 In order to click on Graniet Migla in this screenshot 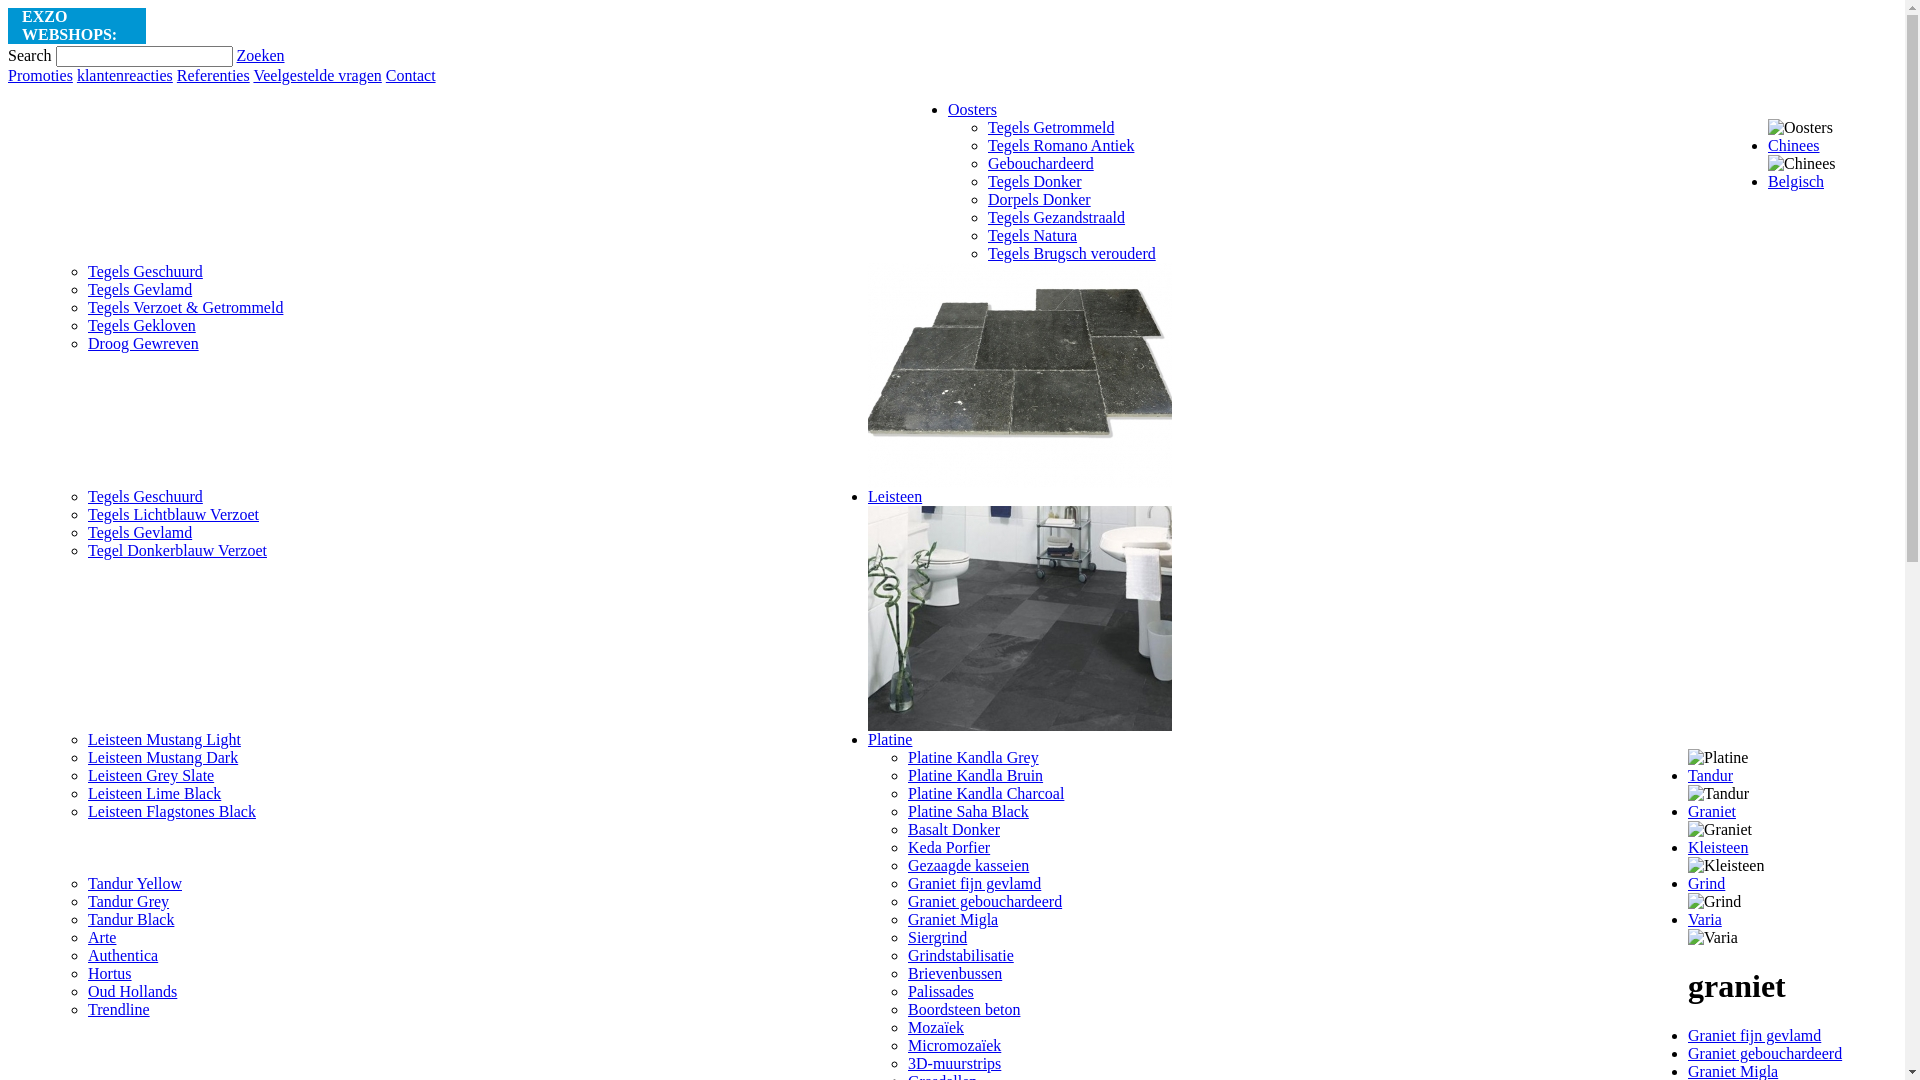, I will do `click(953, 920)`.